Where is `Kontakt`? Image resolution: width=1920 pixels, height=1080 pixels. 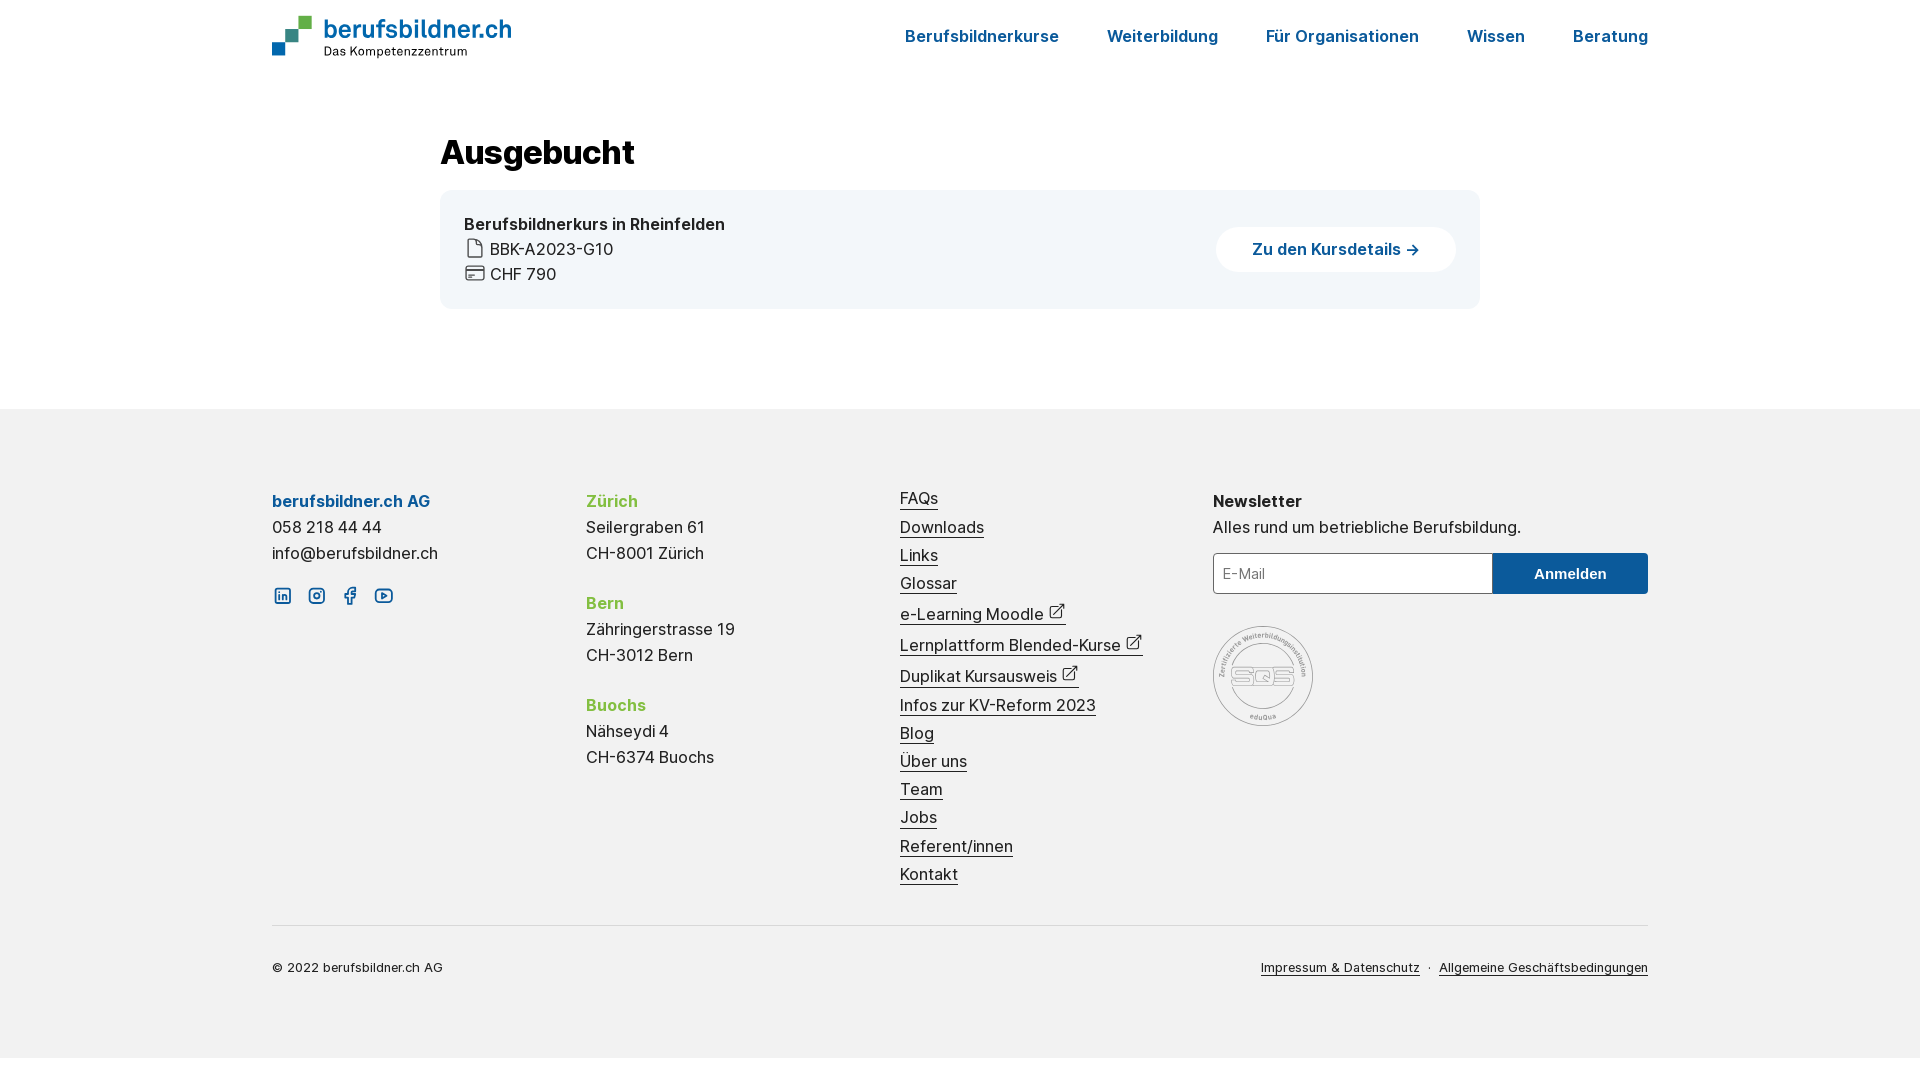
Kontakt is located at coordinates (929, 875).